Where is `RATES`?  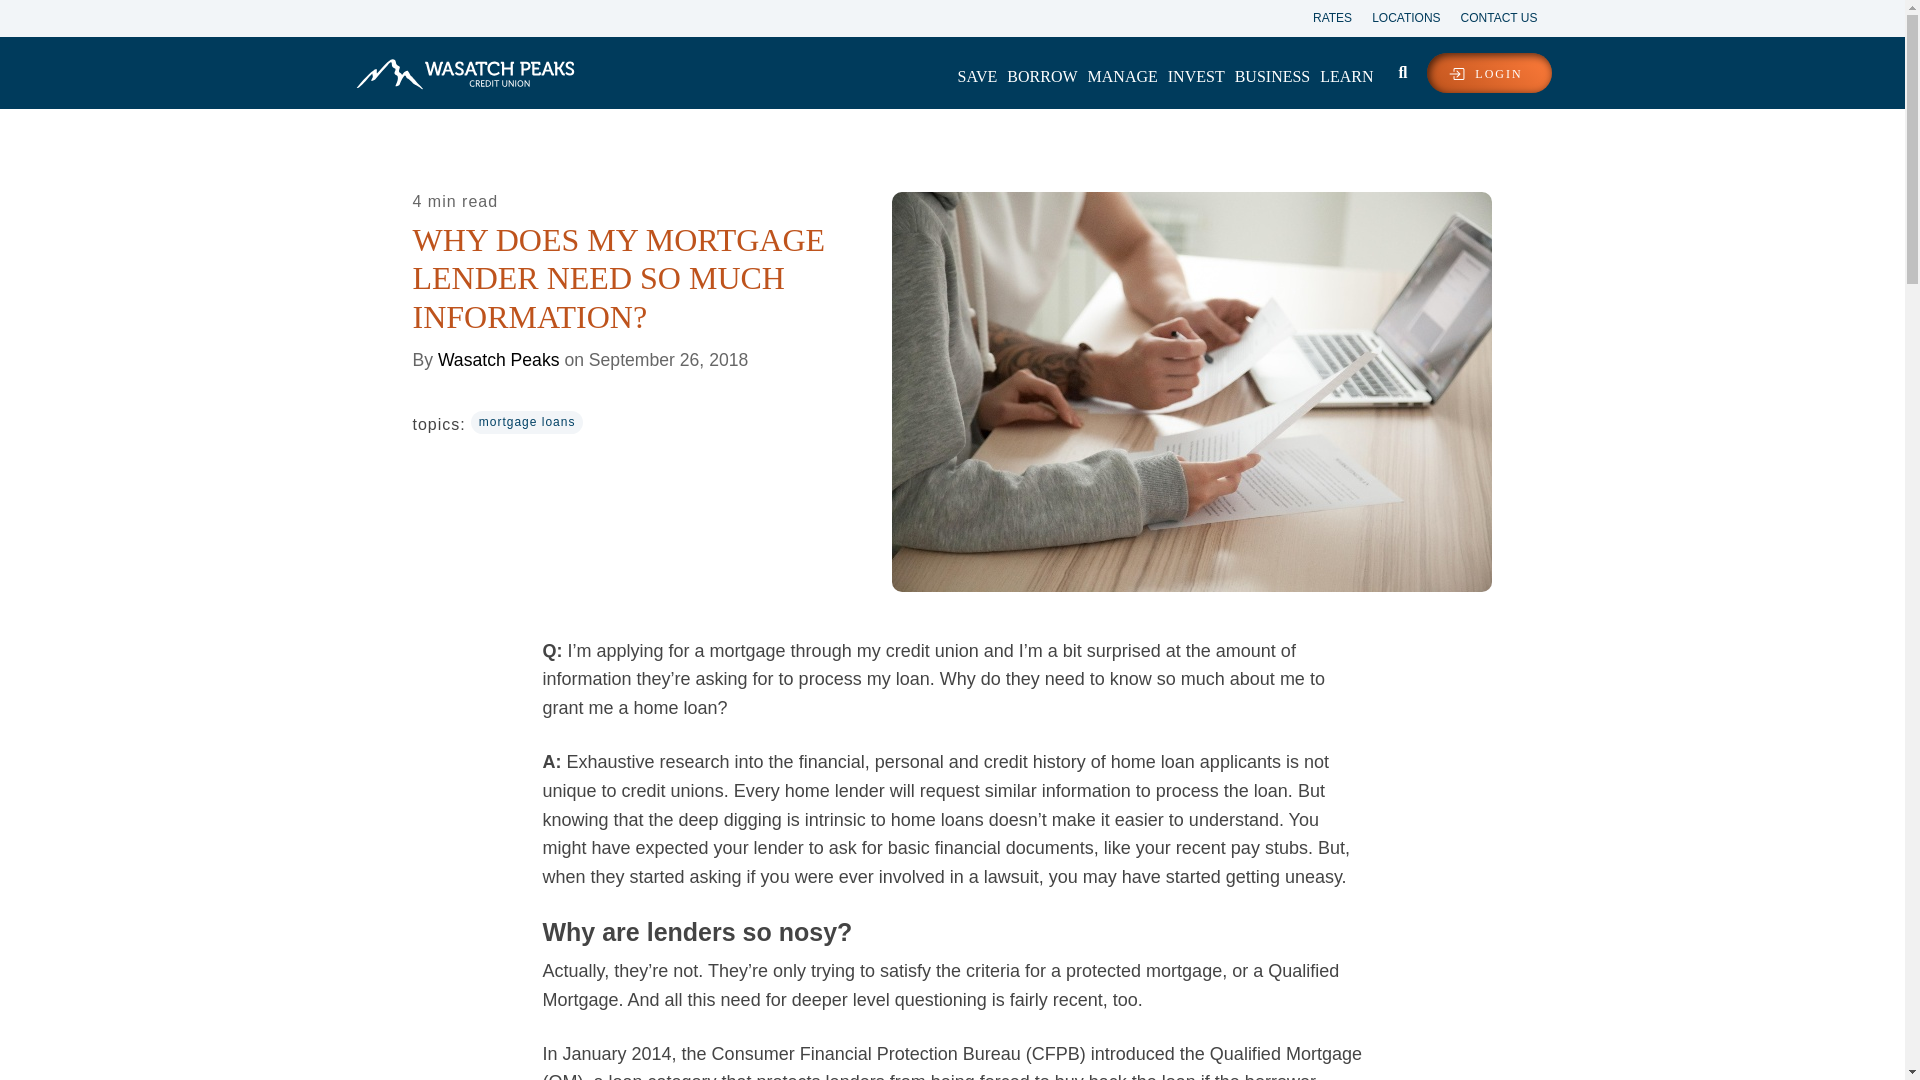 RATES is located at coordinates (1322, 16).